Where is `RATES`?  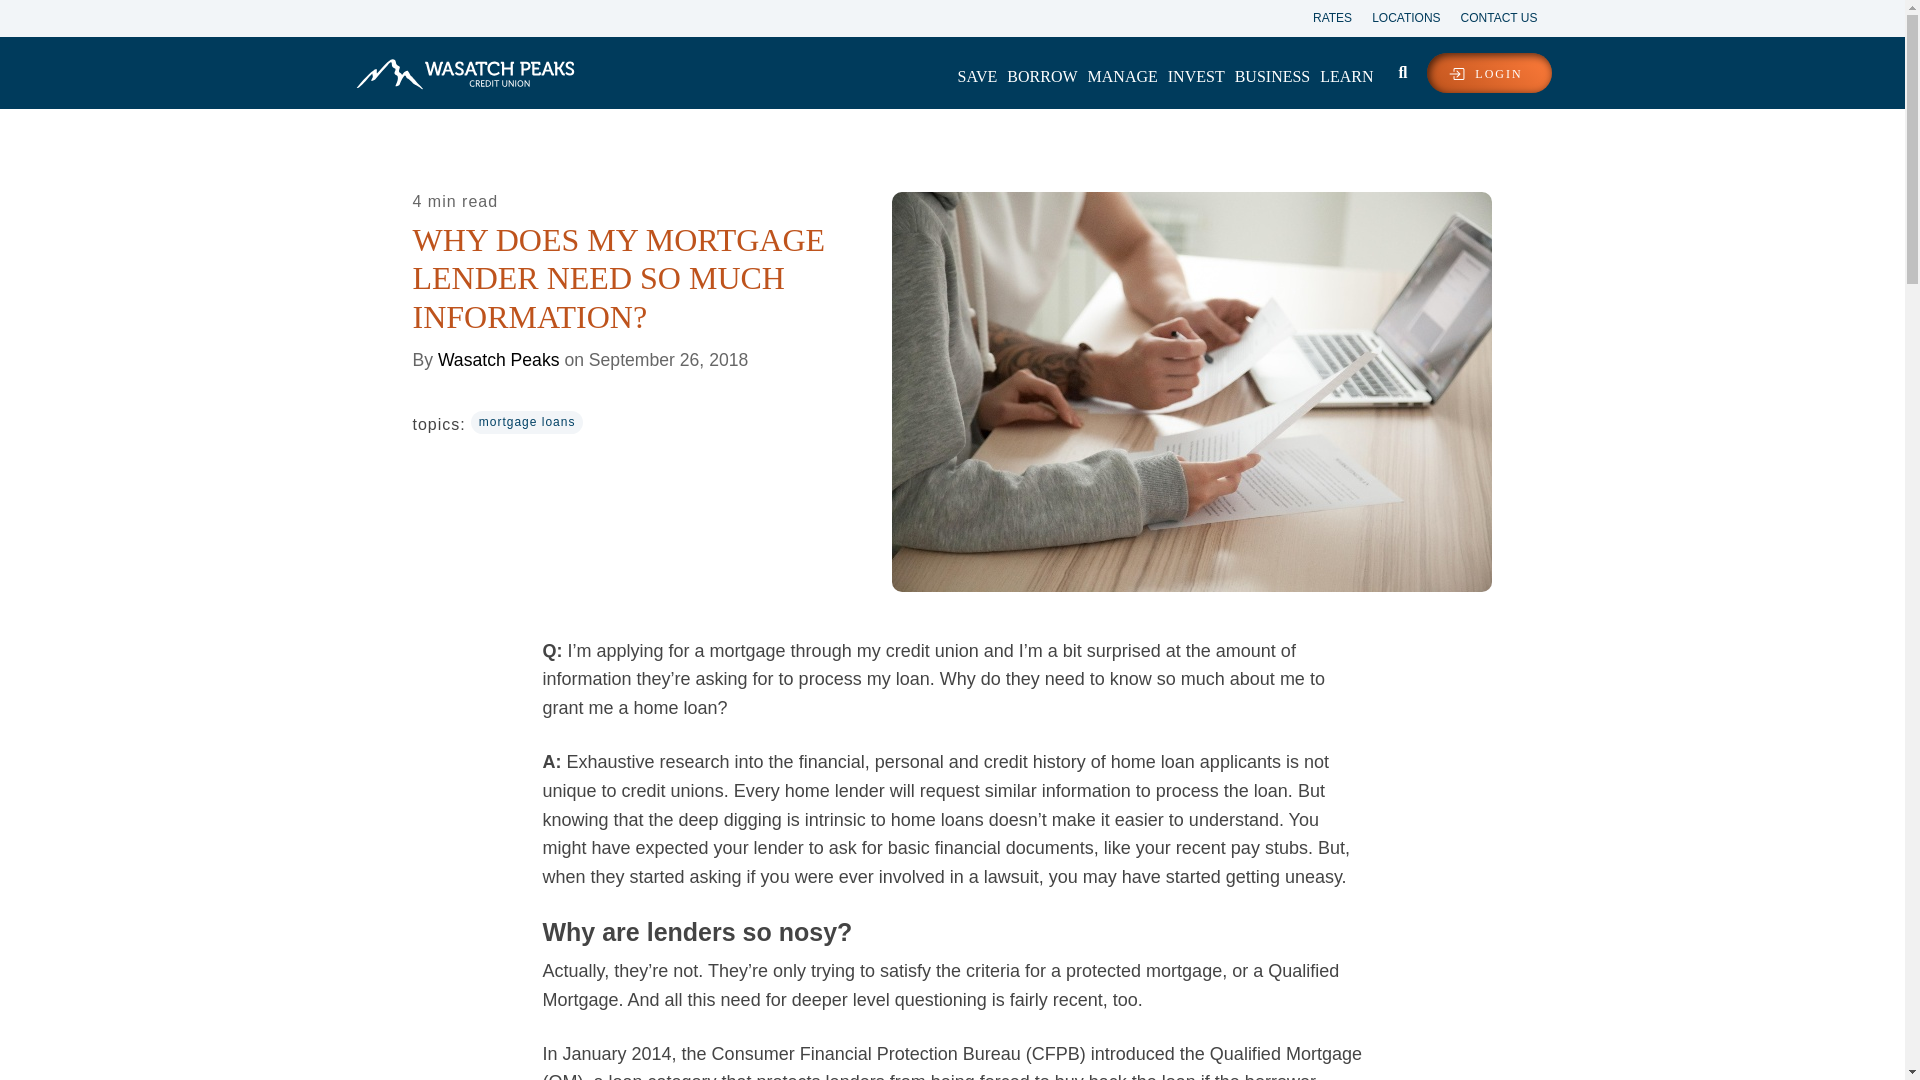 RATES is located at coordinates (1322, 16).